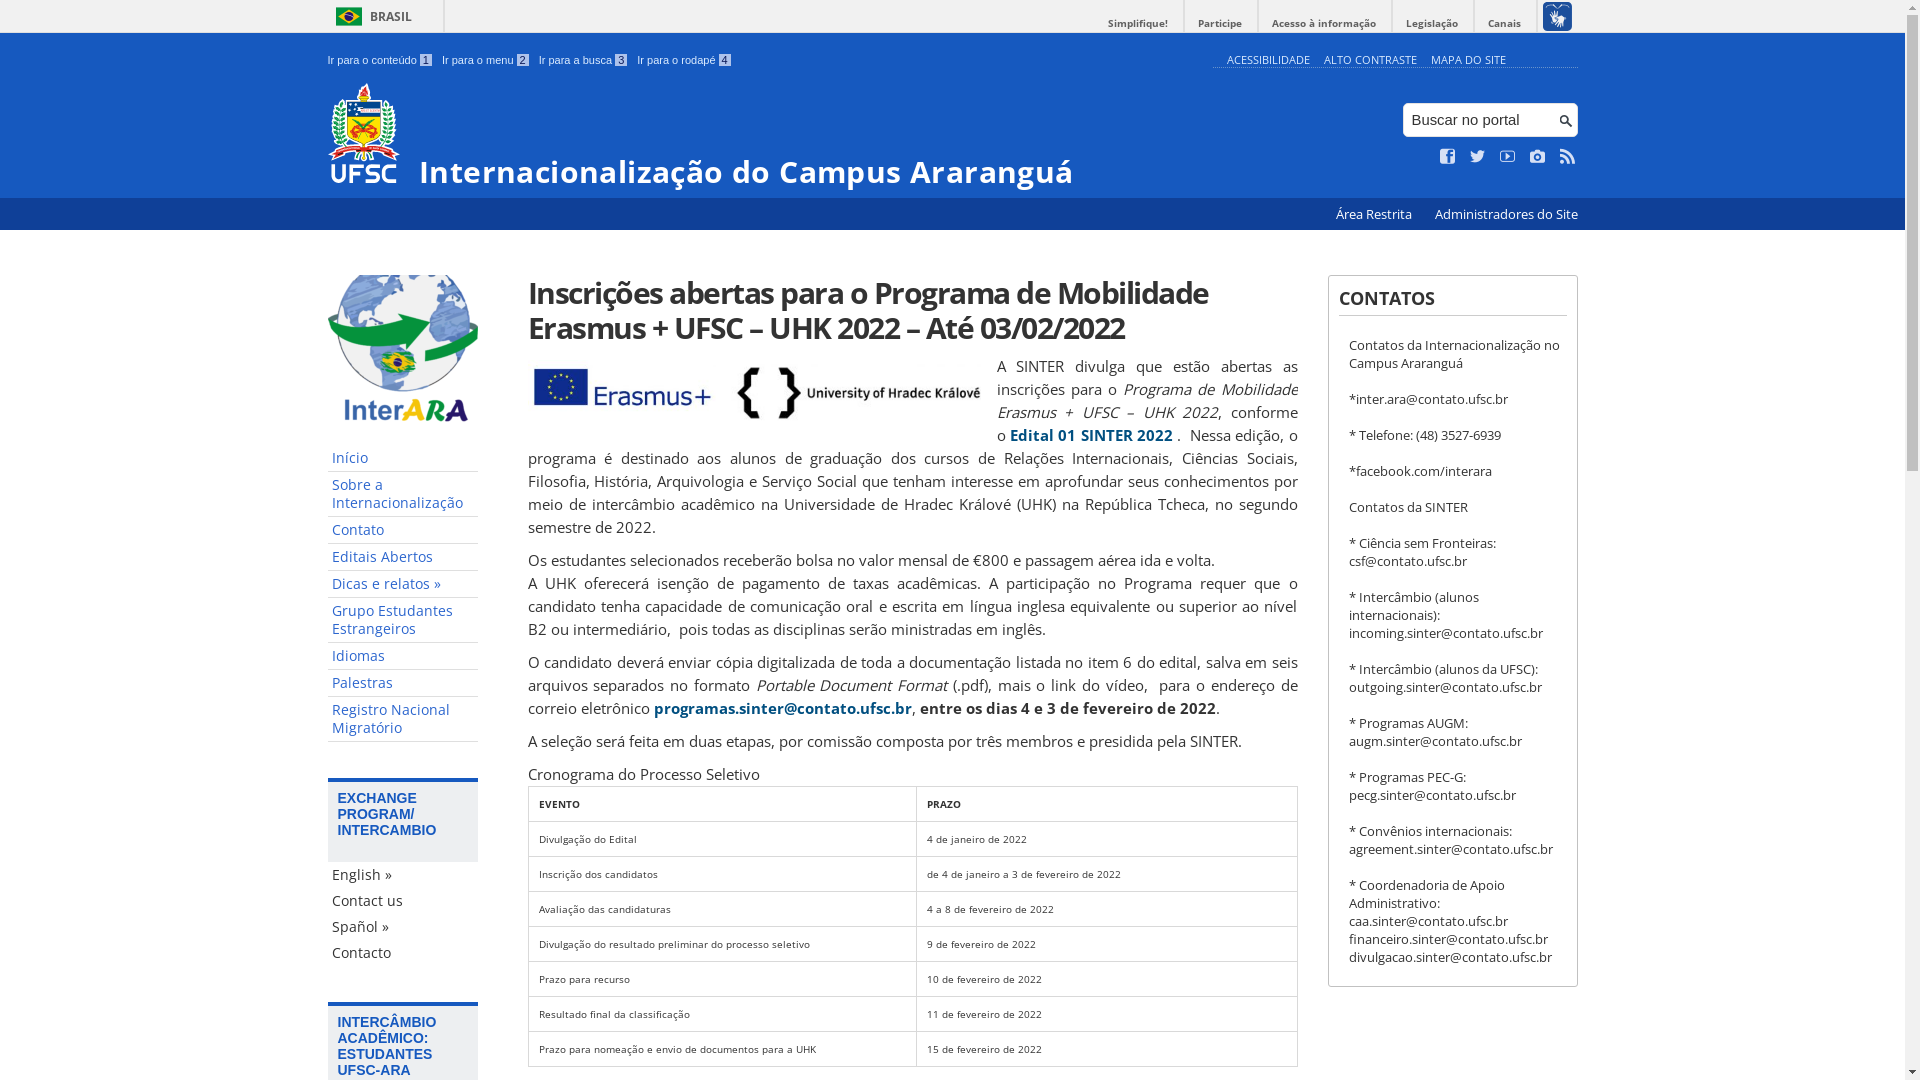 The width and height of the screenshot is (1920, 1080). Describe the element at coordinates (1370, 60) in the screenshot. I see `ALTO CONTRASTE` at that location.